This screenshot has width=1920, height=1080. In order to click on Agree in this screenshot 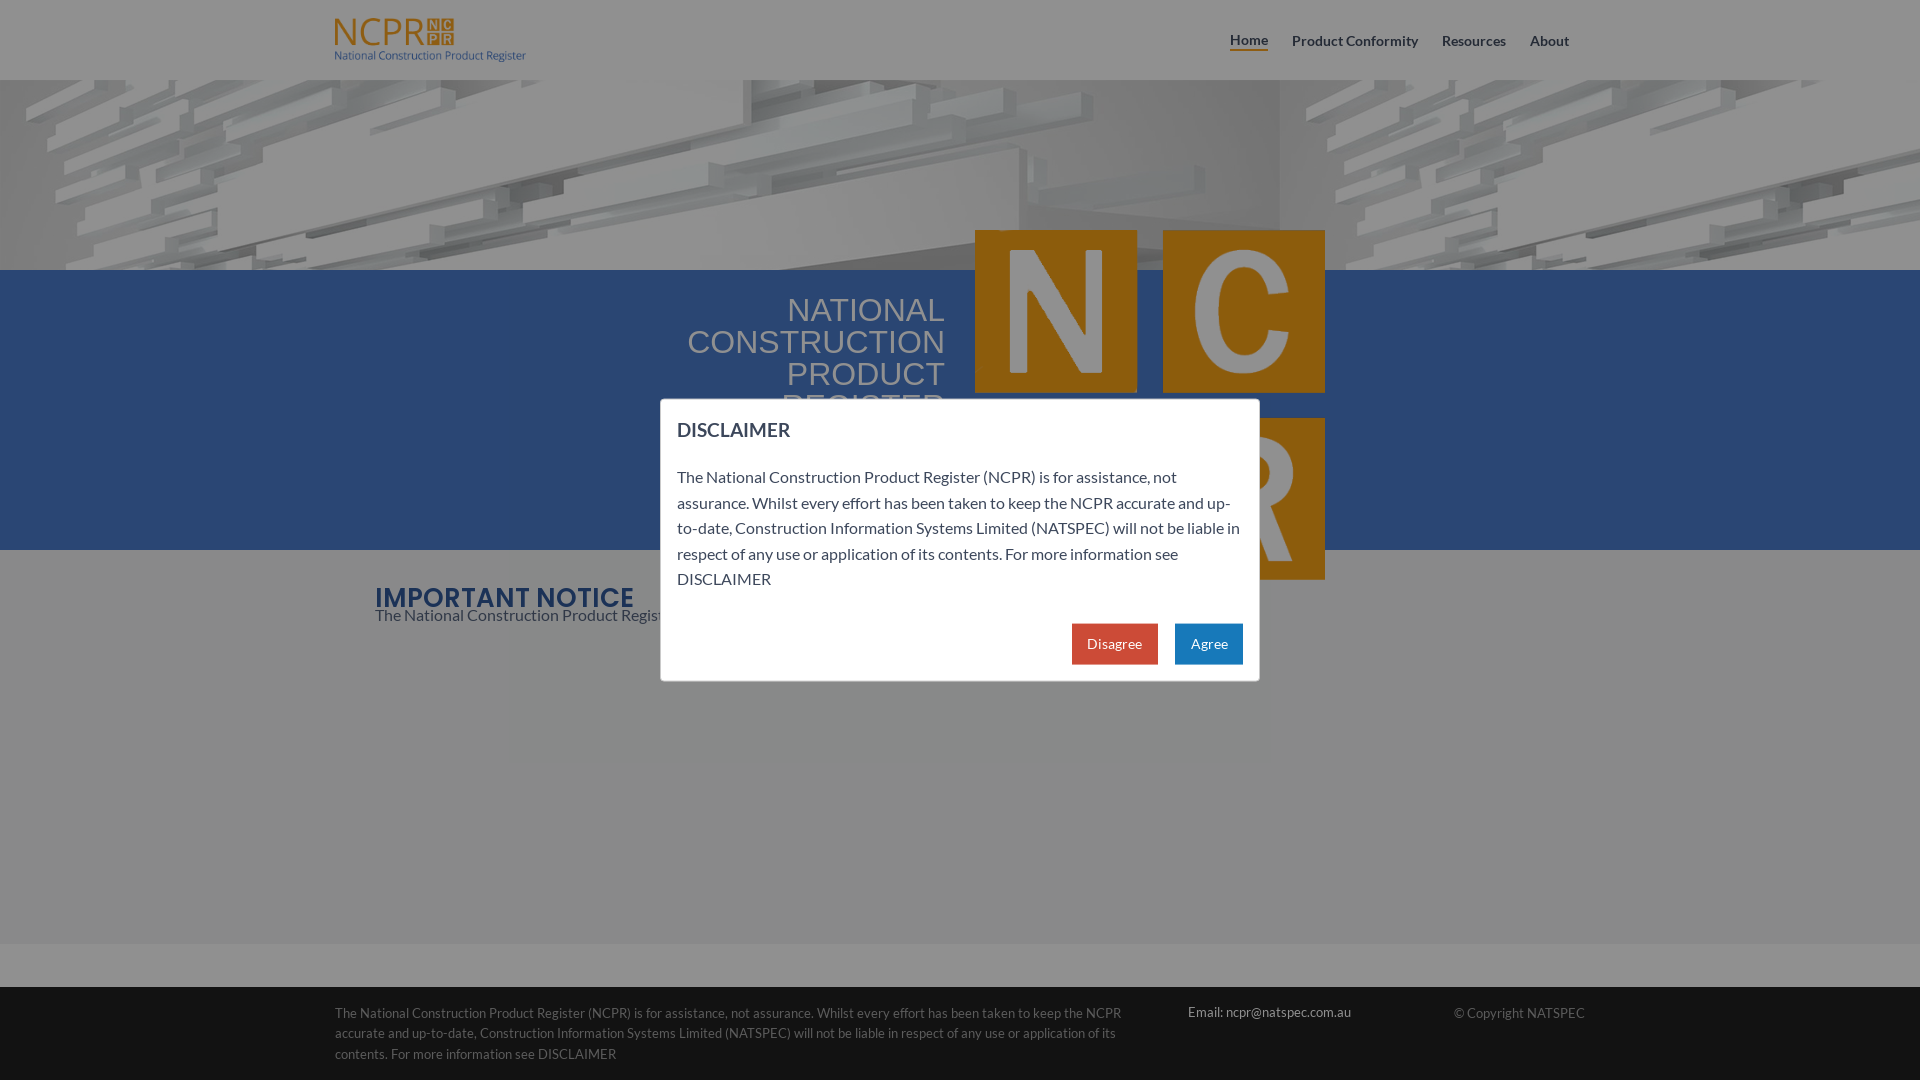, I will do `click(1209, 644)`.